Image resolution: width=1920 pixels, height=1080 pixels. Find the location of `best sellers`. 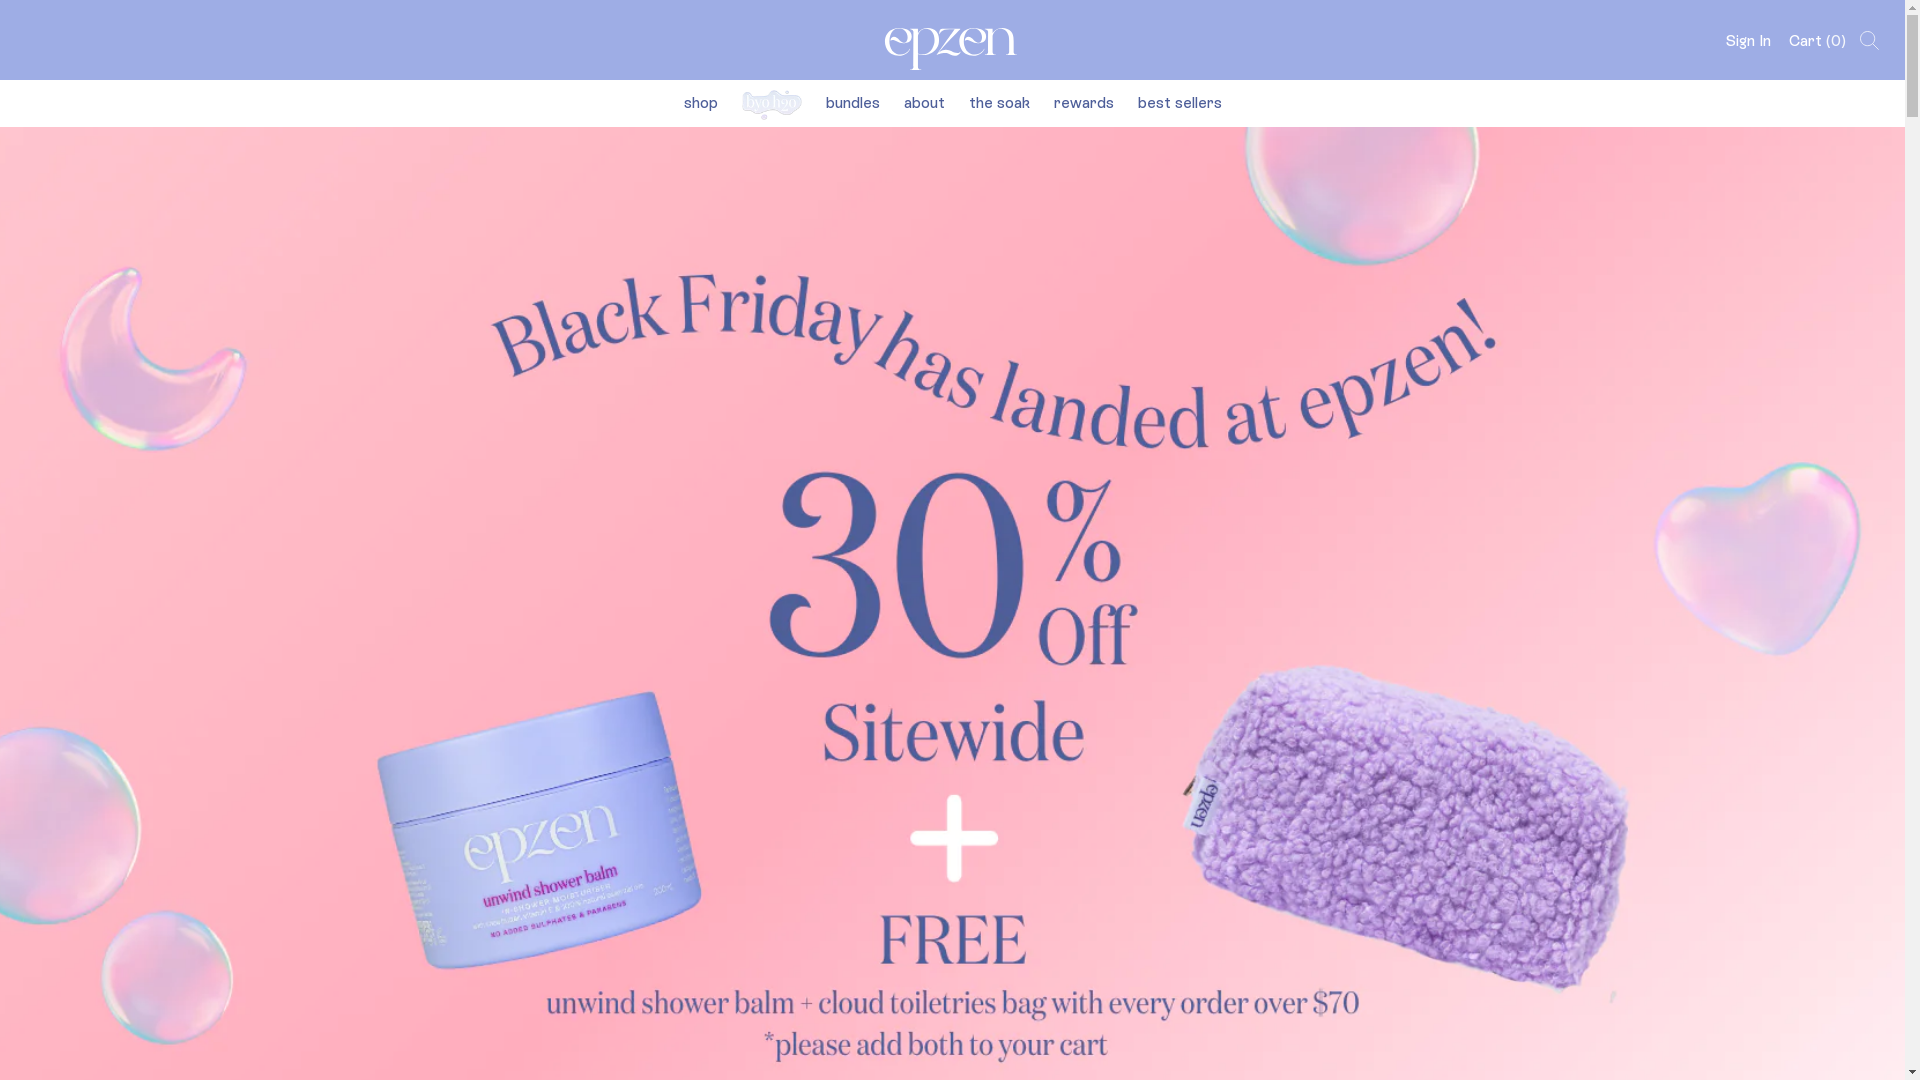

best sellers is located at coordinates (1180, 102).